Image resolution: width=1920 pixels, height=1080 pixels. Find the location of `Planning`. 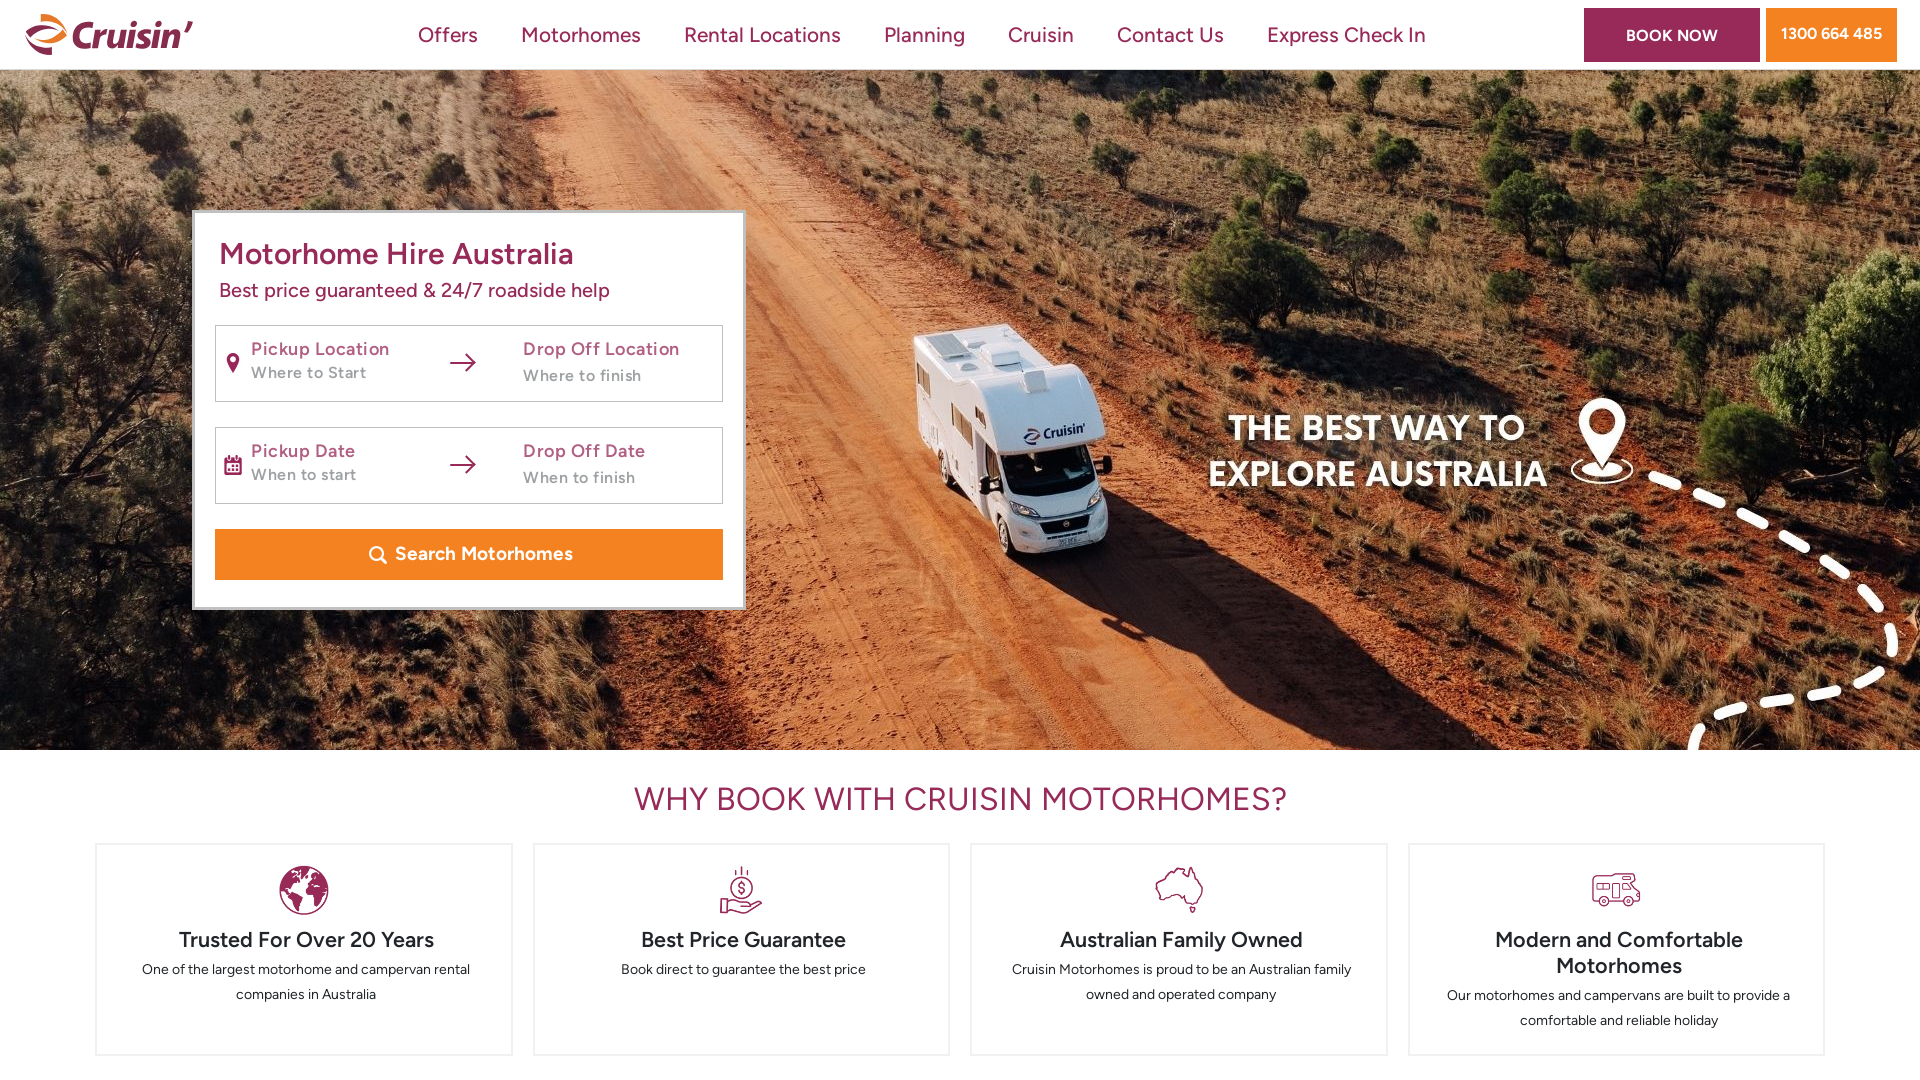

Planning is located at coordinates (924, 34).